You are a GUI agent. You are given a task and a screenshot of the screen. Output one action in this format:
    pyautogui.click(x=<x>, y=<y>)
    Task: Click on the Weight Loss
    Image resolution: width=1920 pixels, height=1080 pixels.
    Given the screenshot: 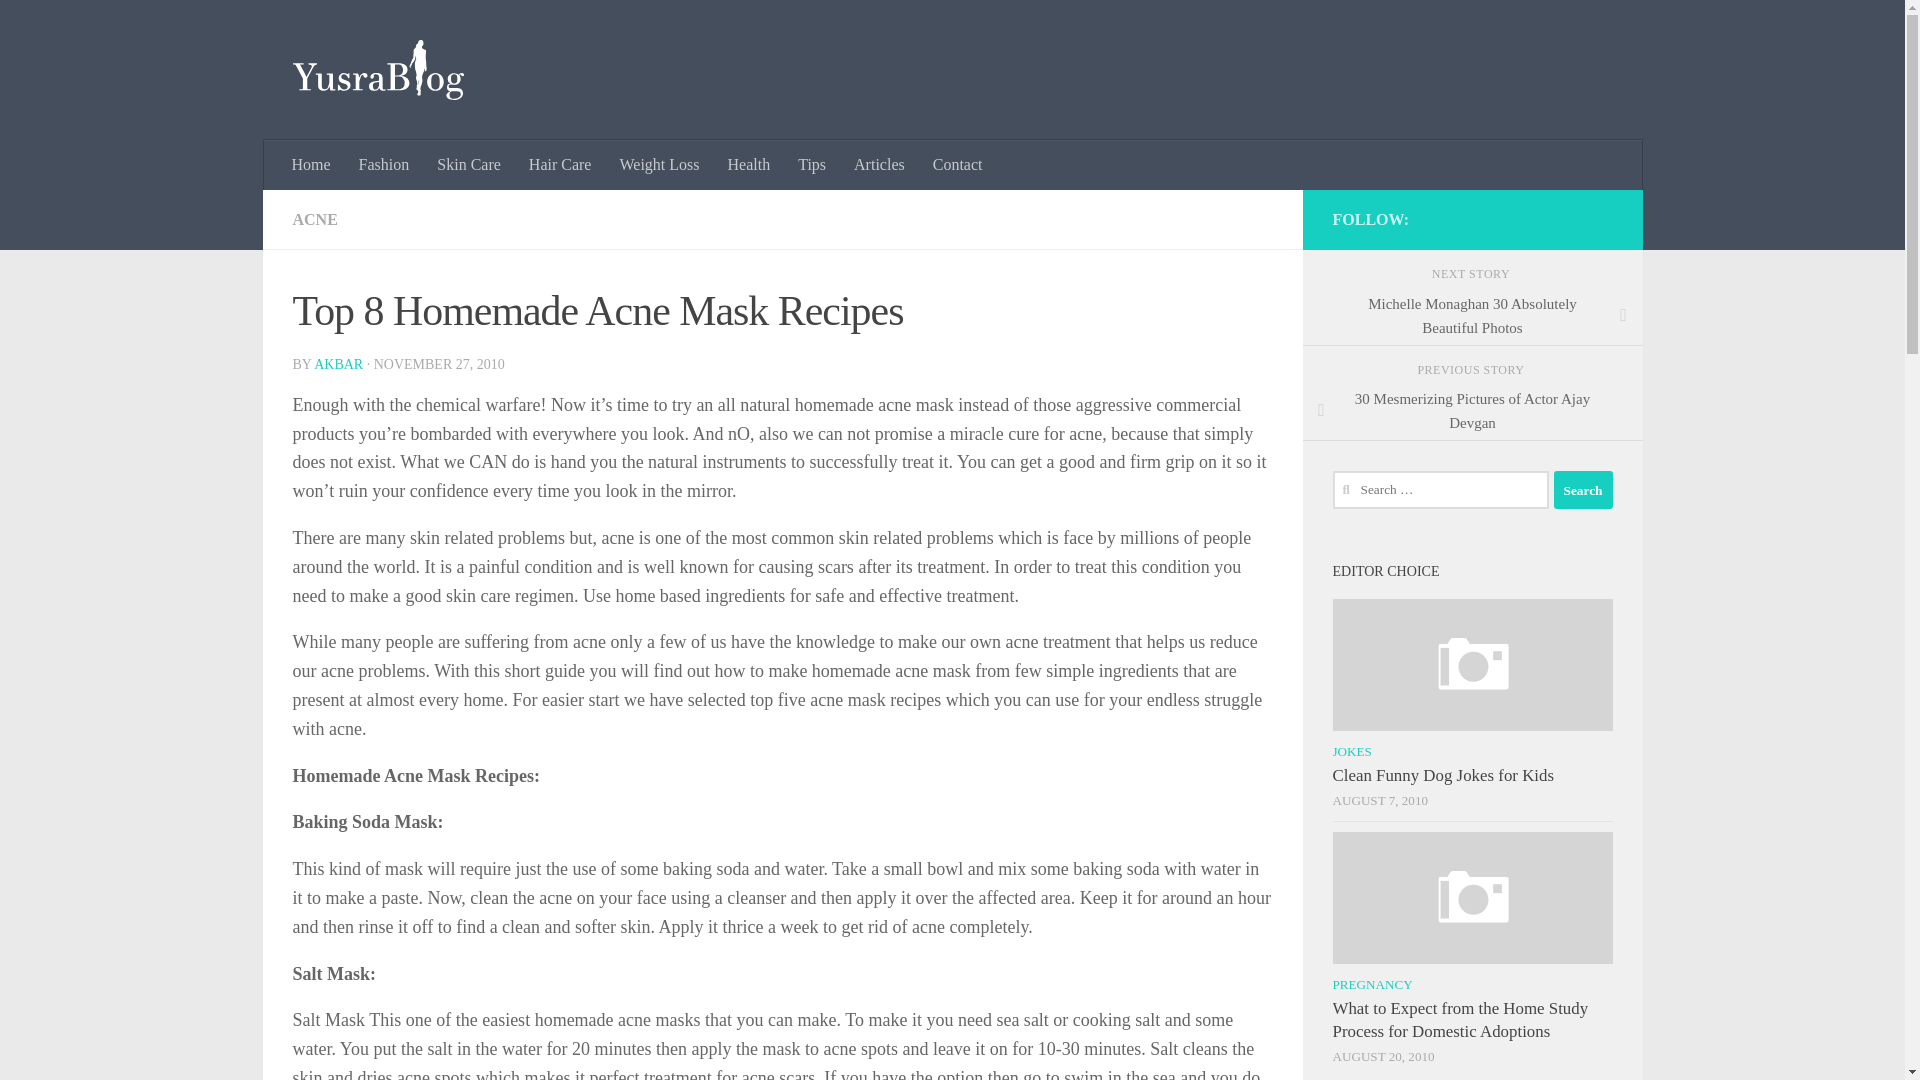 What is the action you would take?
    pyautogui.click(x=658, y=165)
    